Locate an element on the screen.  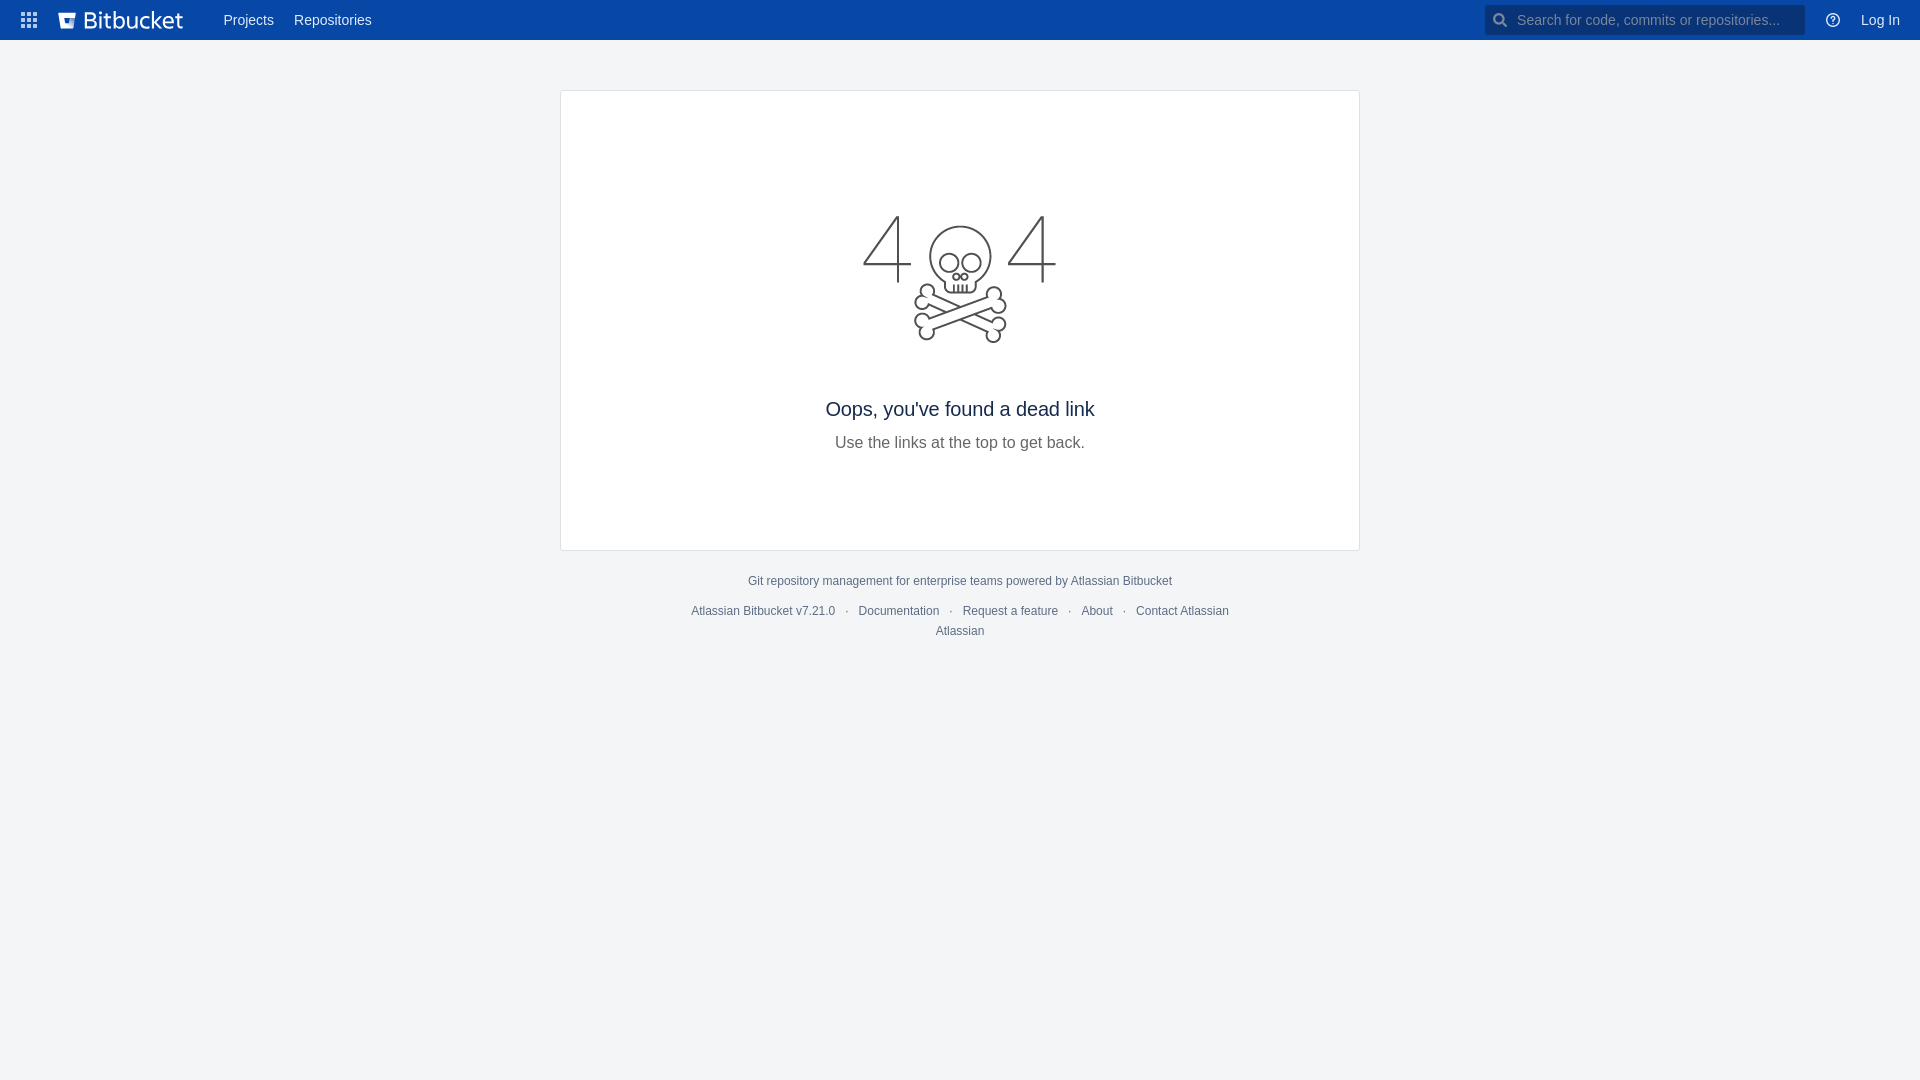
Linked Applications is located at coordinates (29, 20).